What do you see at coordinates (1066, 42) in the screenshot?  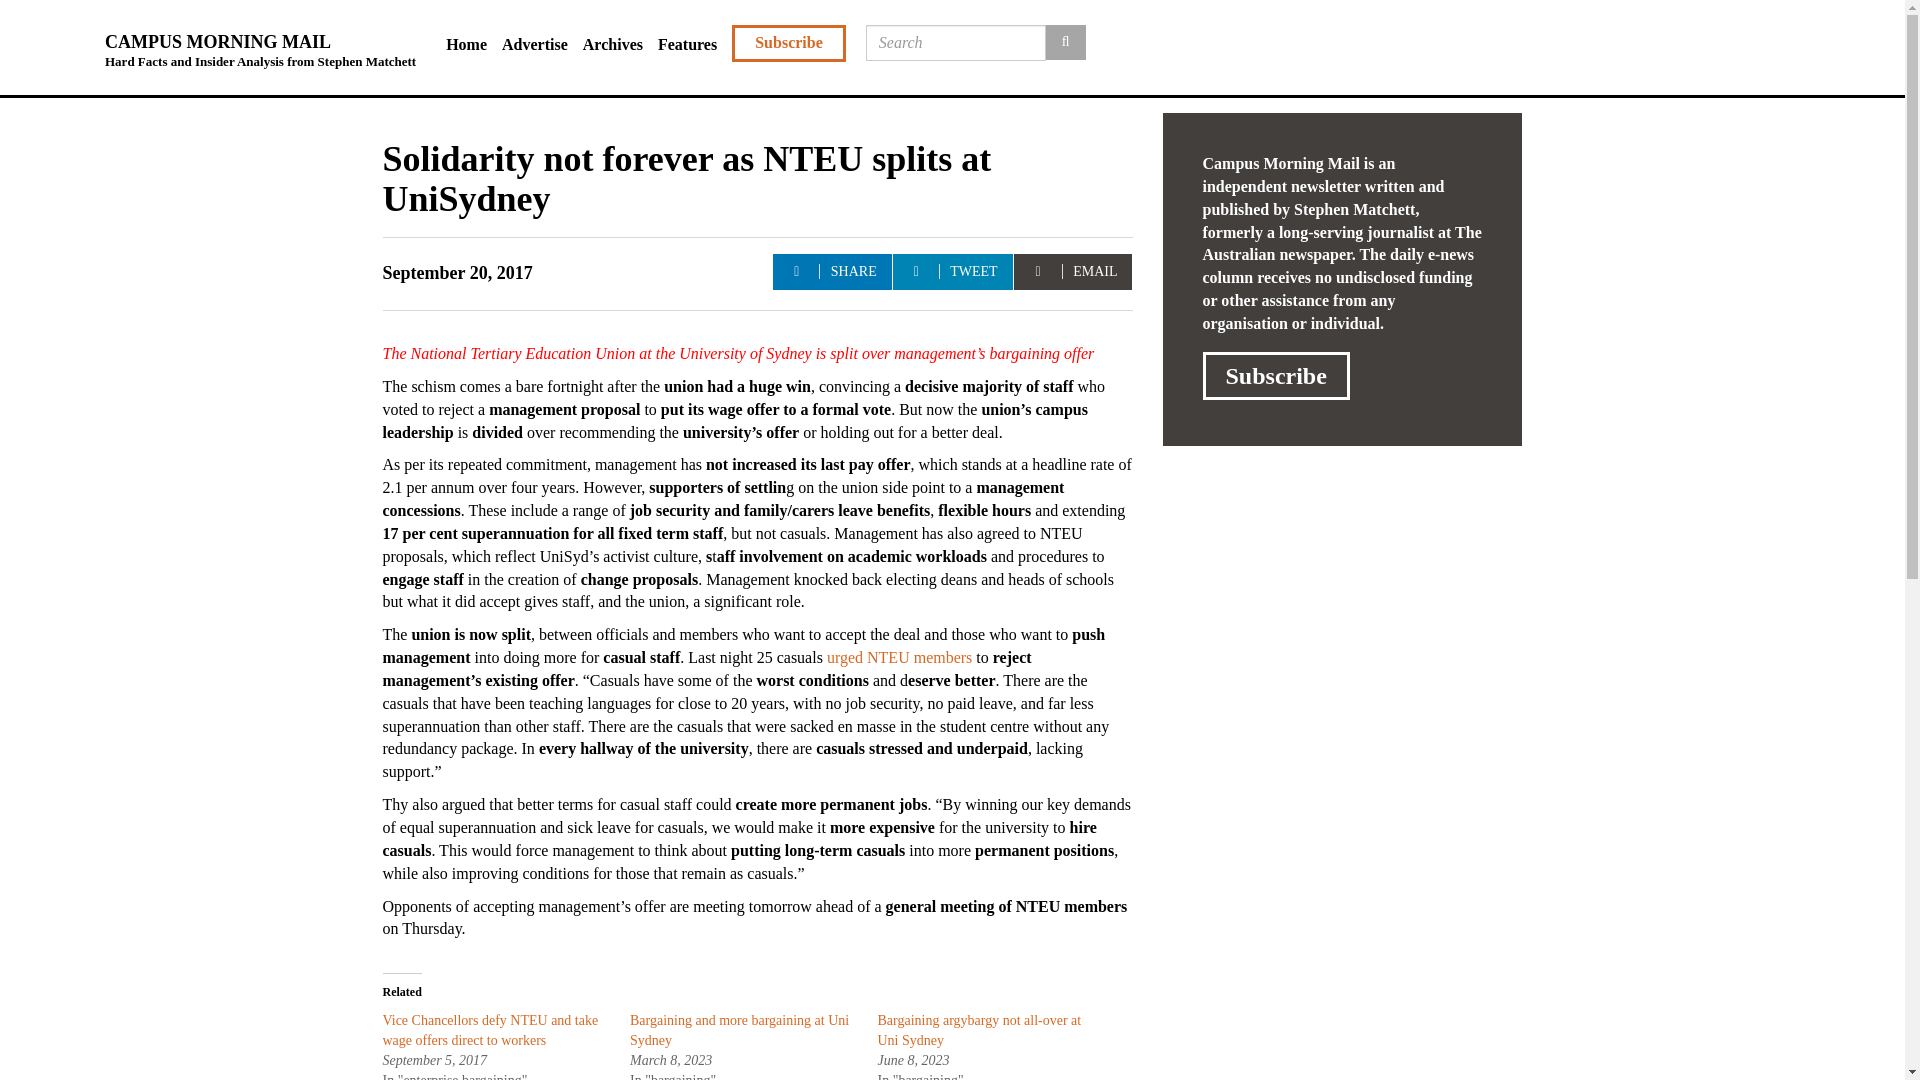 I see `Search` at bounding box center [1066, 42].